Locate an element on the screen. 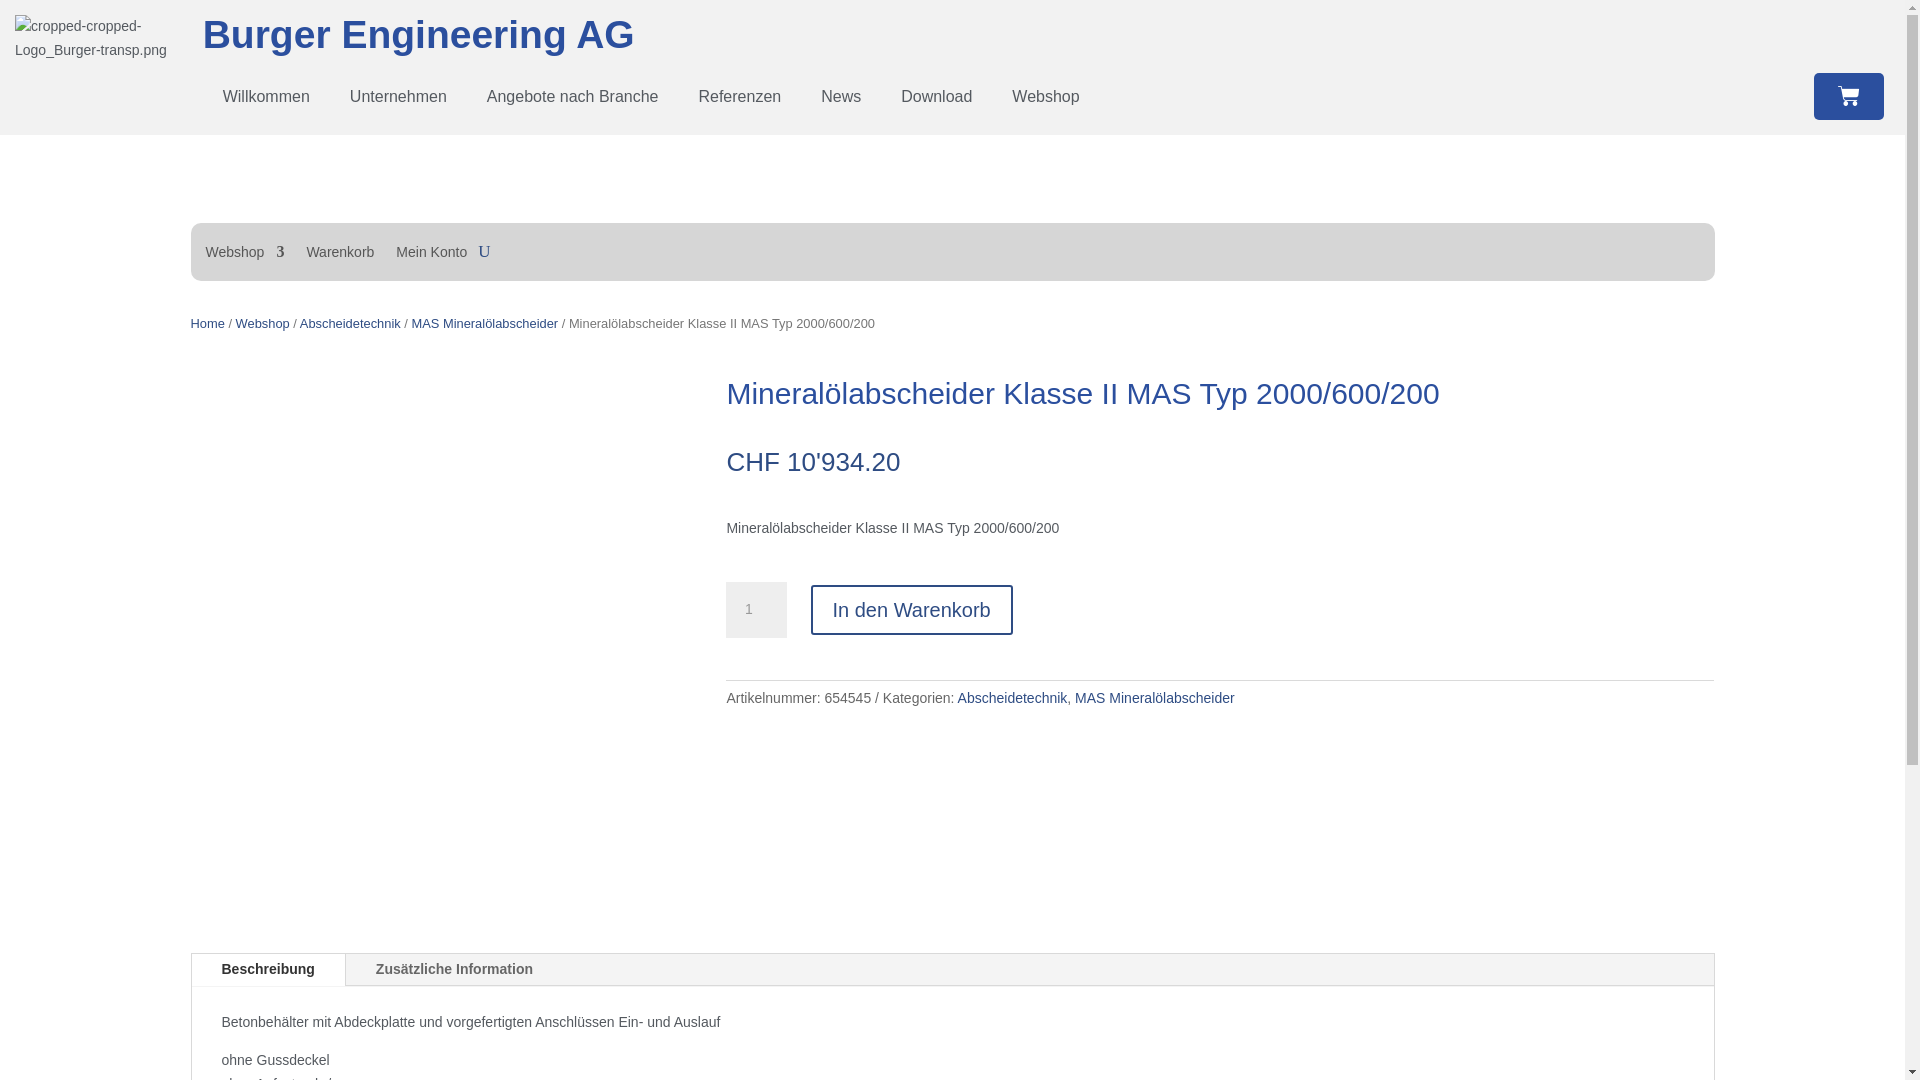  Home is located at coordinates (207, 324).